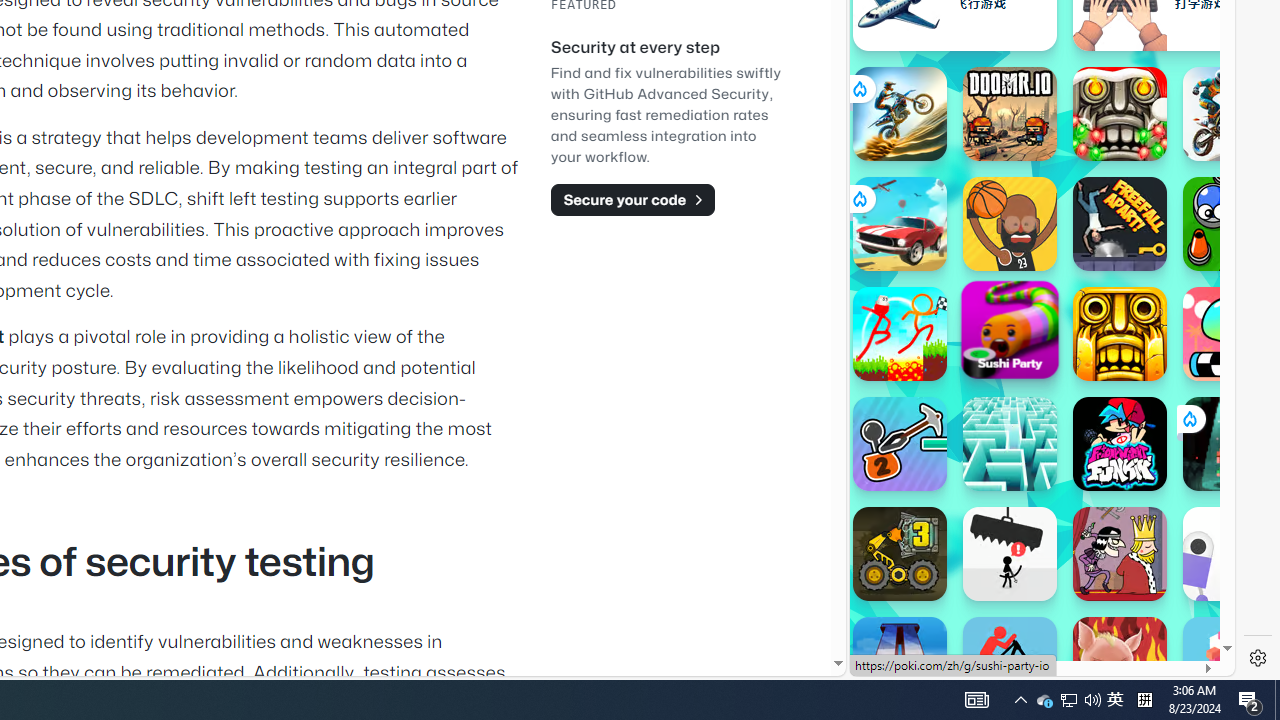 The height and width of the screenshot is (720, 1280). Describe the element at coordinates (1217, 290) in the screenshot. I see `Crazy Cars` at that location.